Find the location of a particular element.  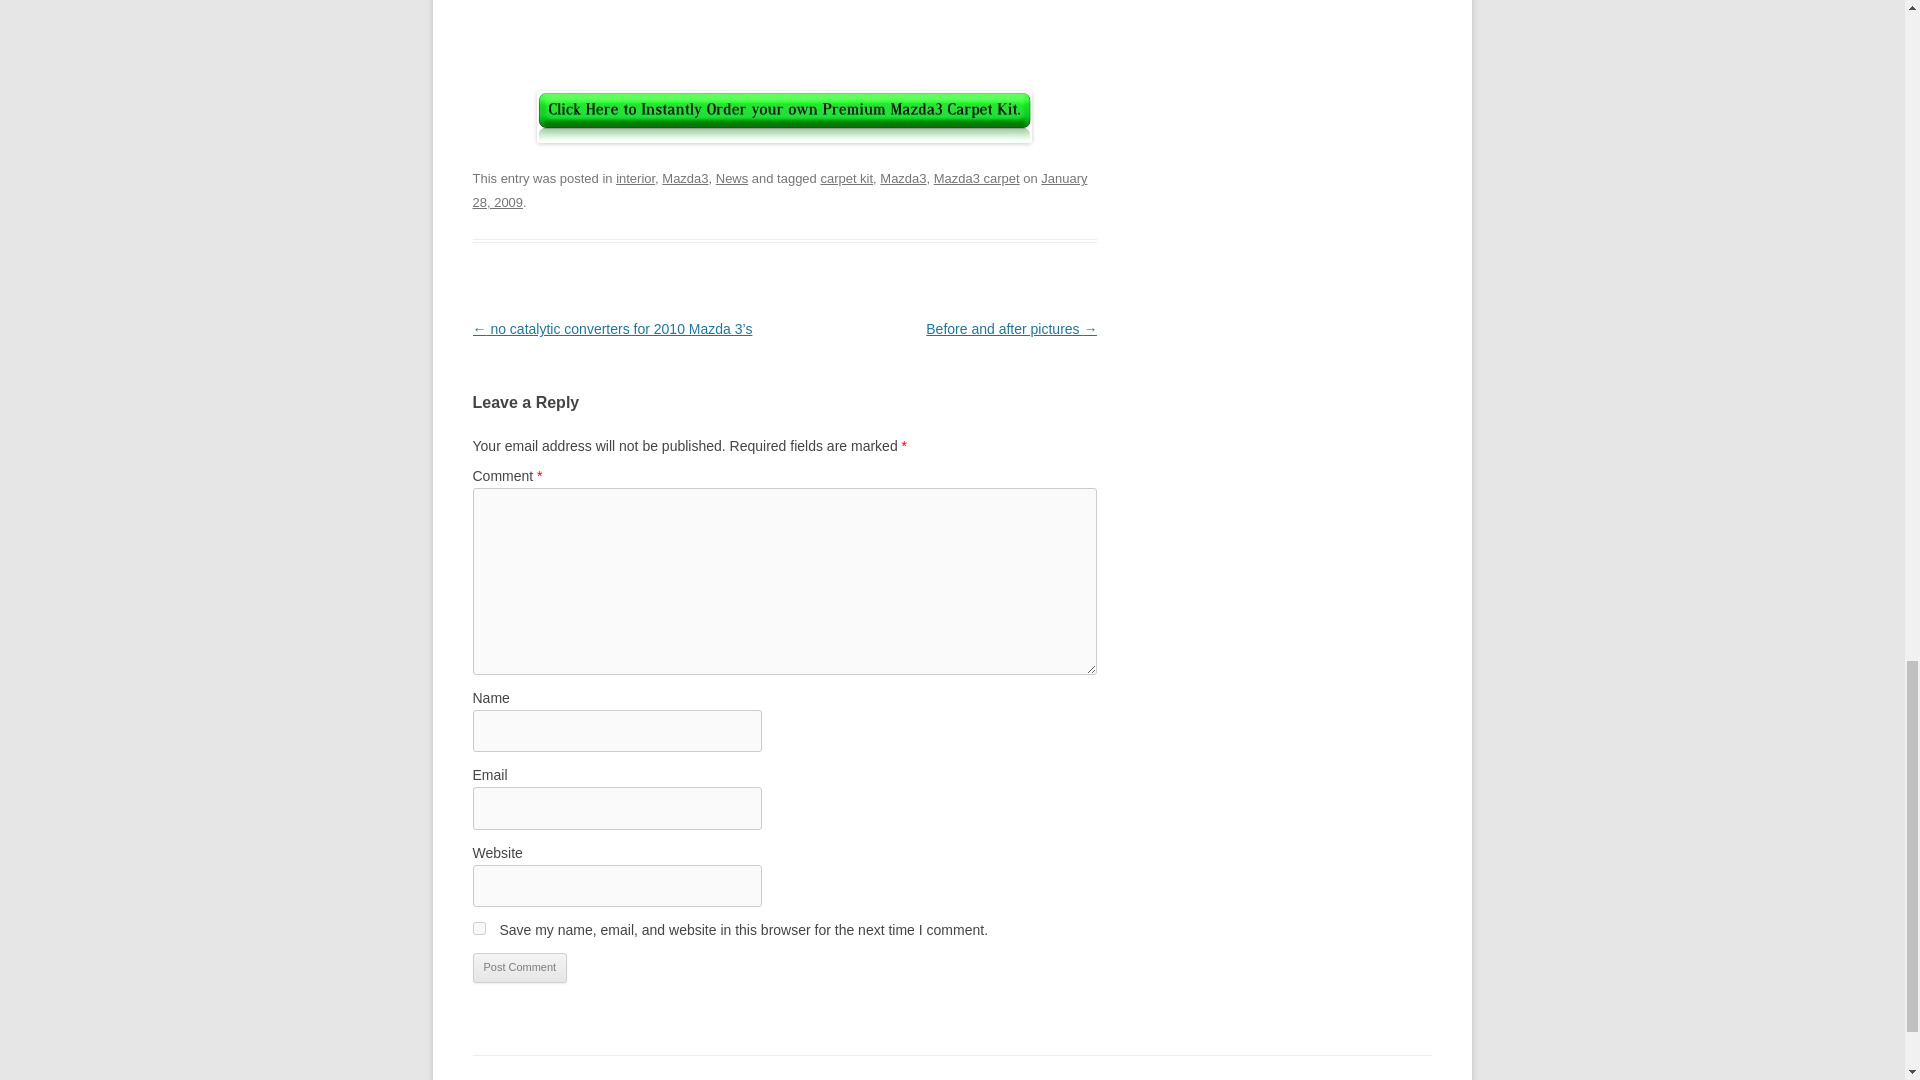

News is located at coordinates (732, 178).